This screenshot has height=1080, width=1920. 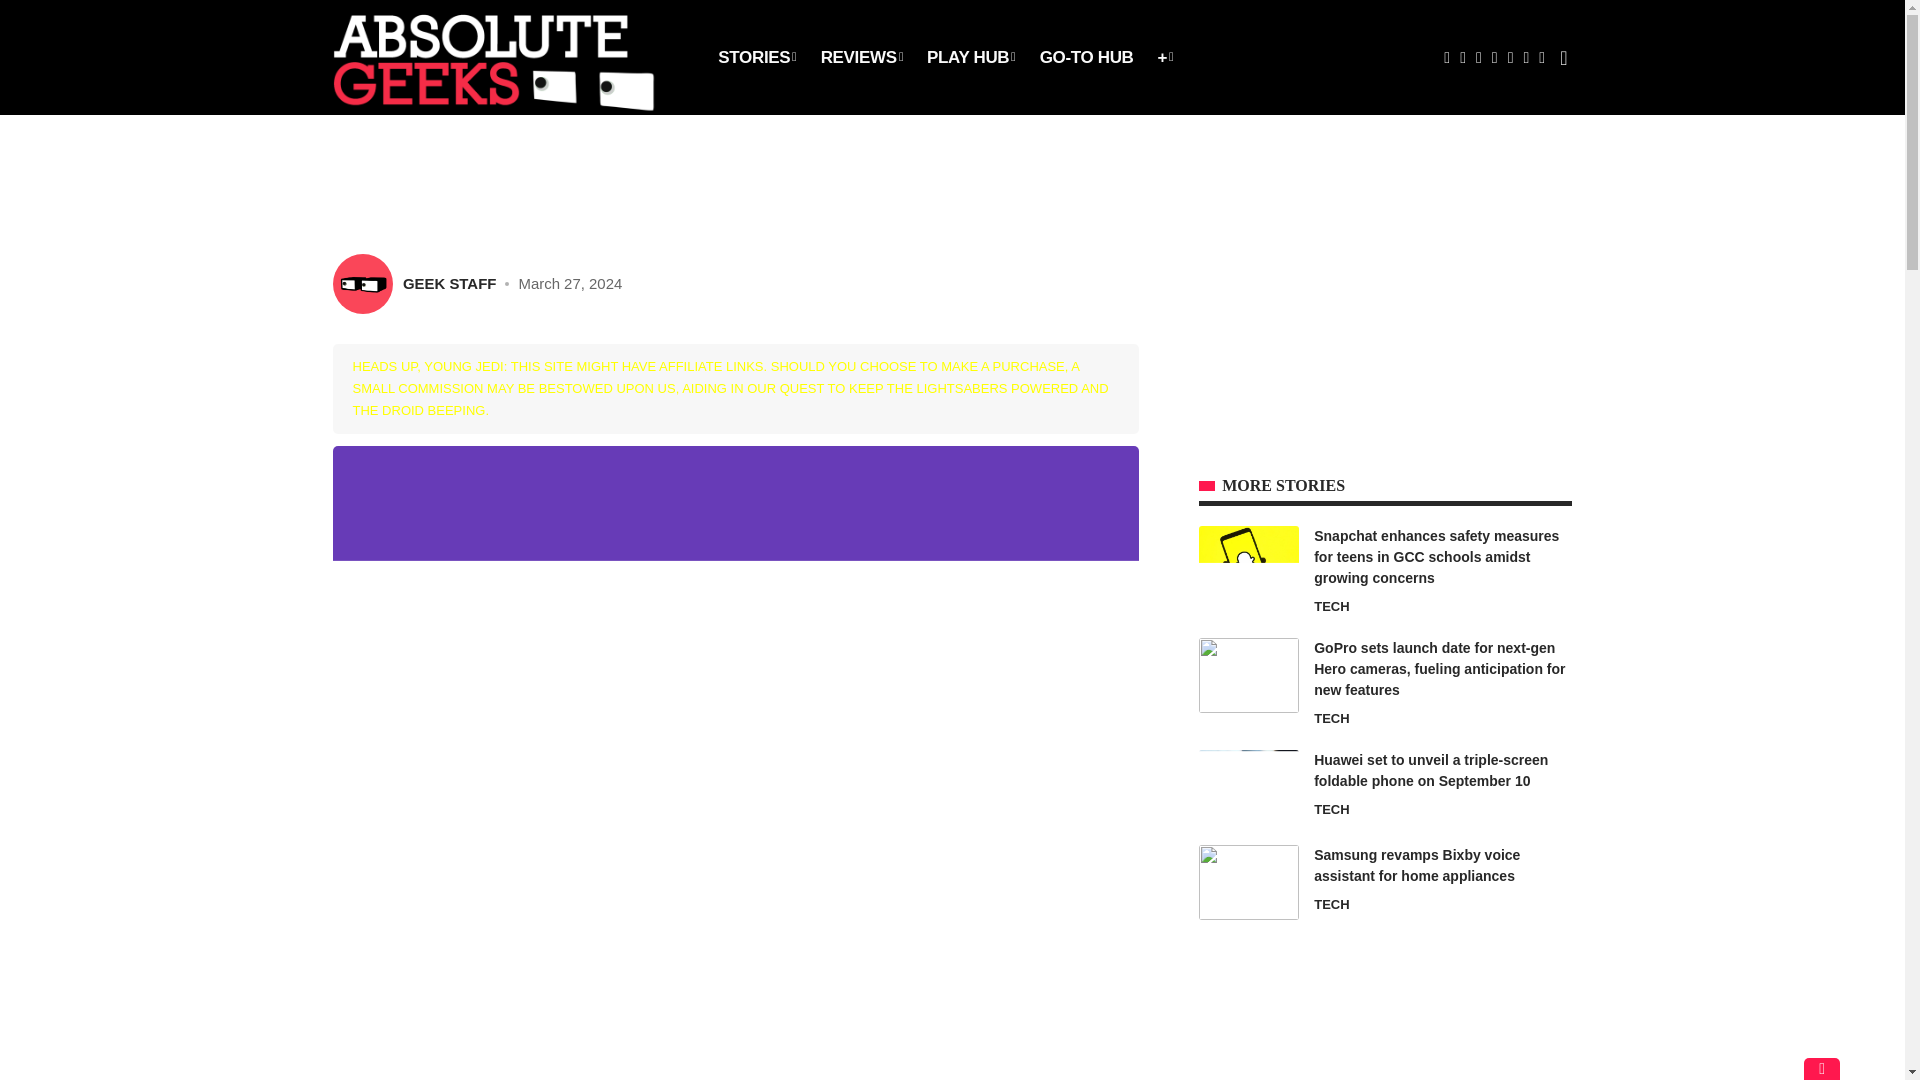 I want to click on Samsung revamps Bixby voice assistant for home appliances, so click(x=1248, y=882).